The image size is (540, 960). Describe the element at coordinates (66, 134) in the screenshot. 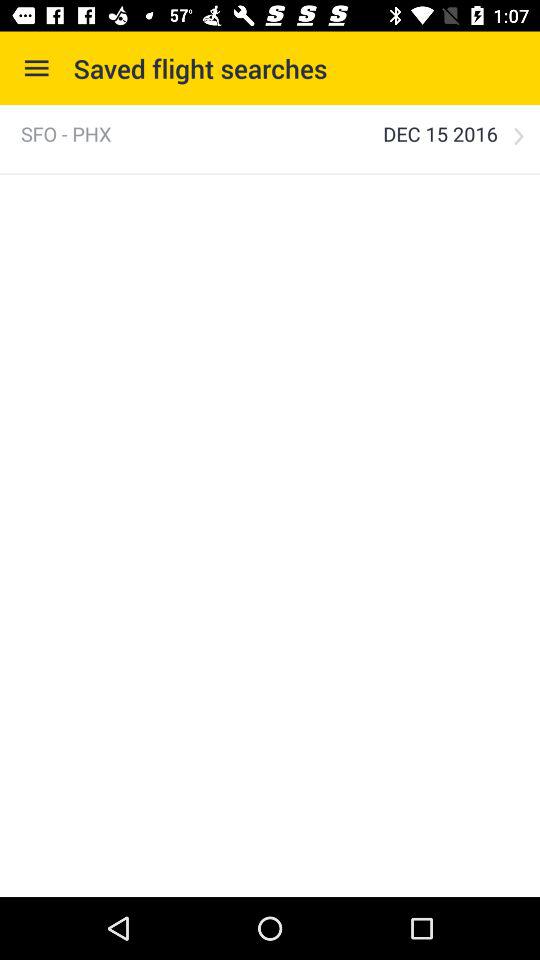

I see `press the item to the left of the dec 15 2016` at that location.